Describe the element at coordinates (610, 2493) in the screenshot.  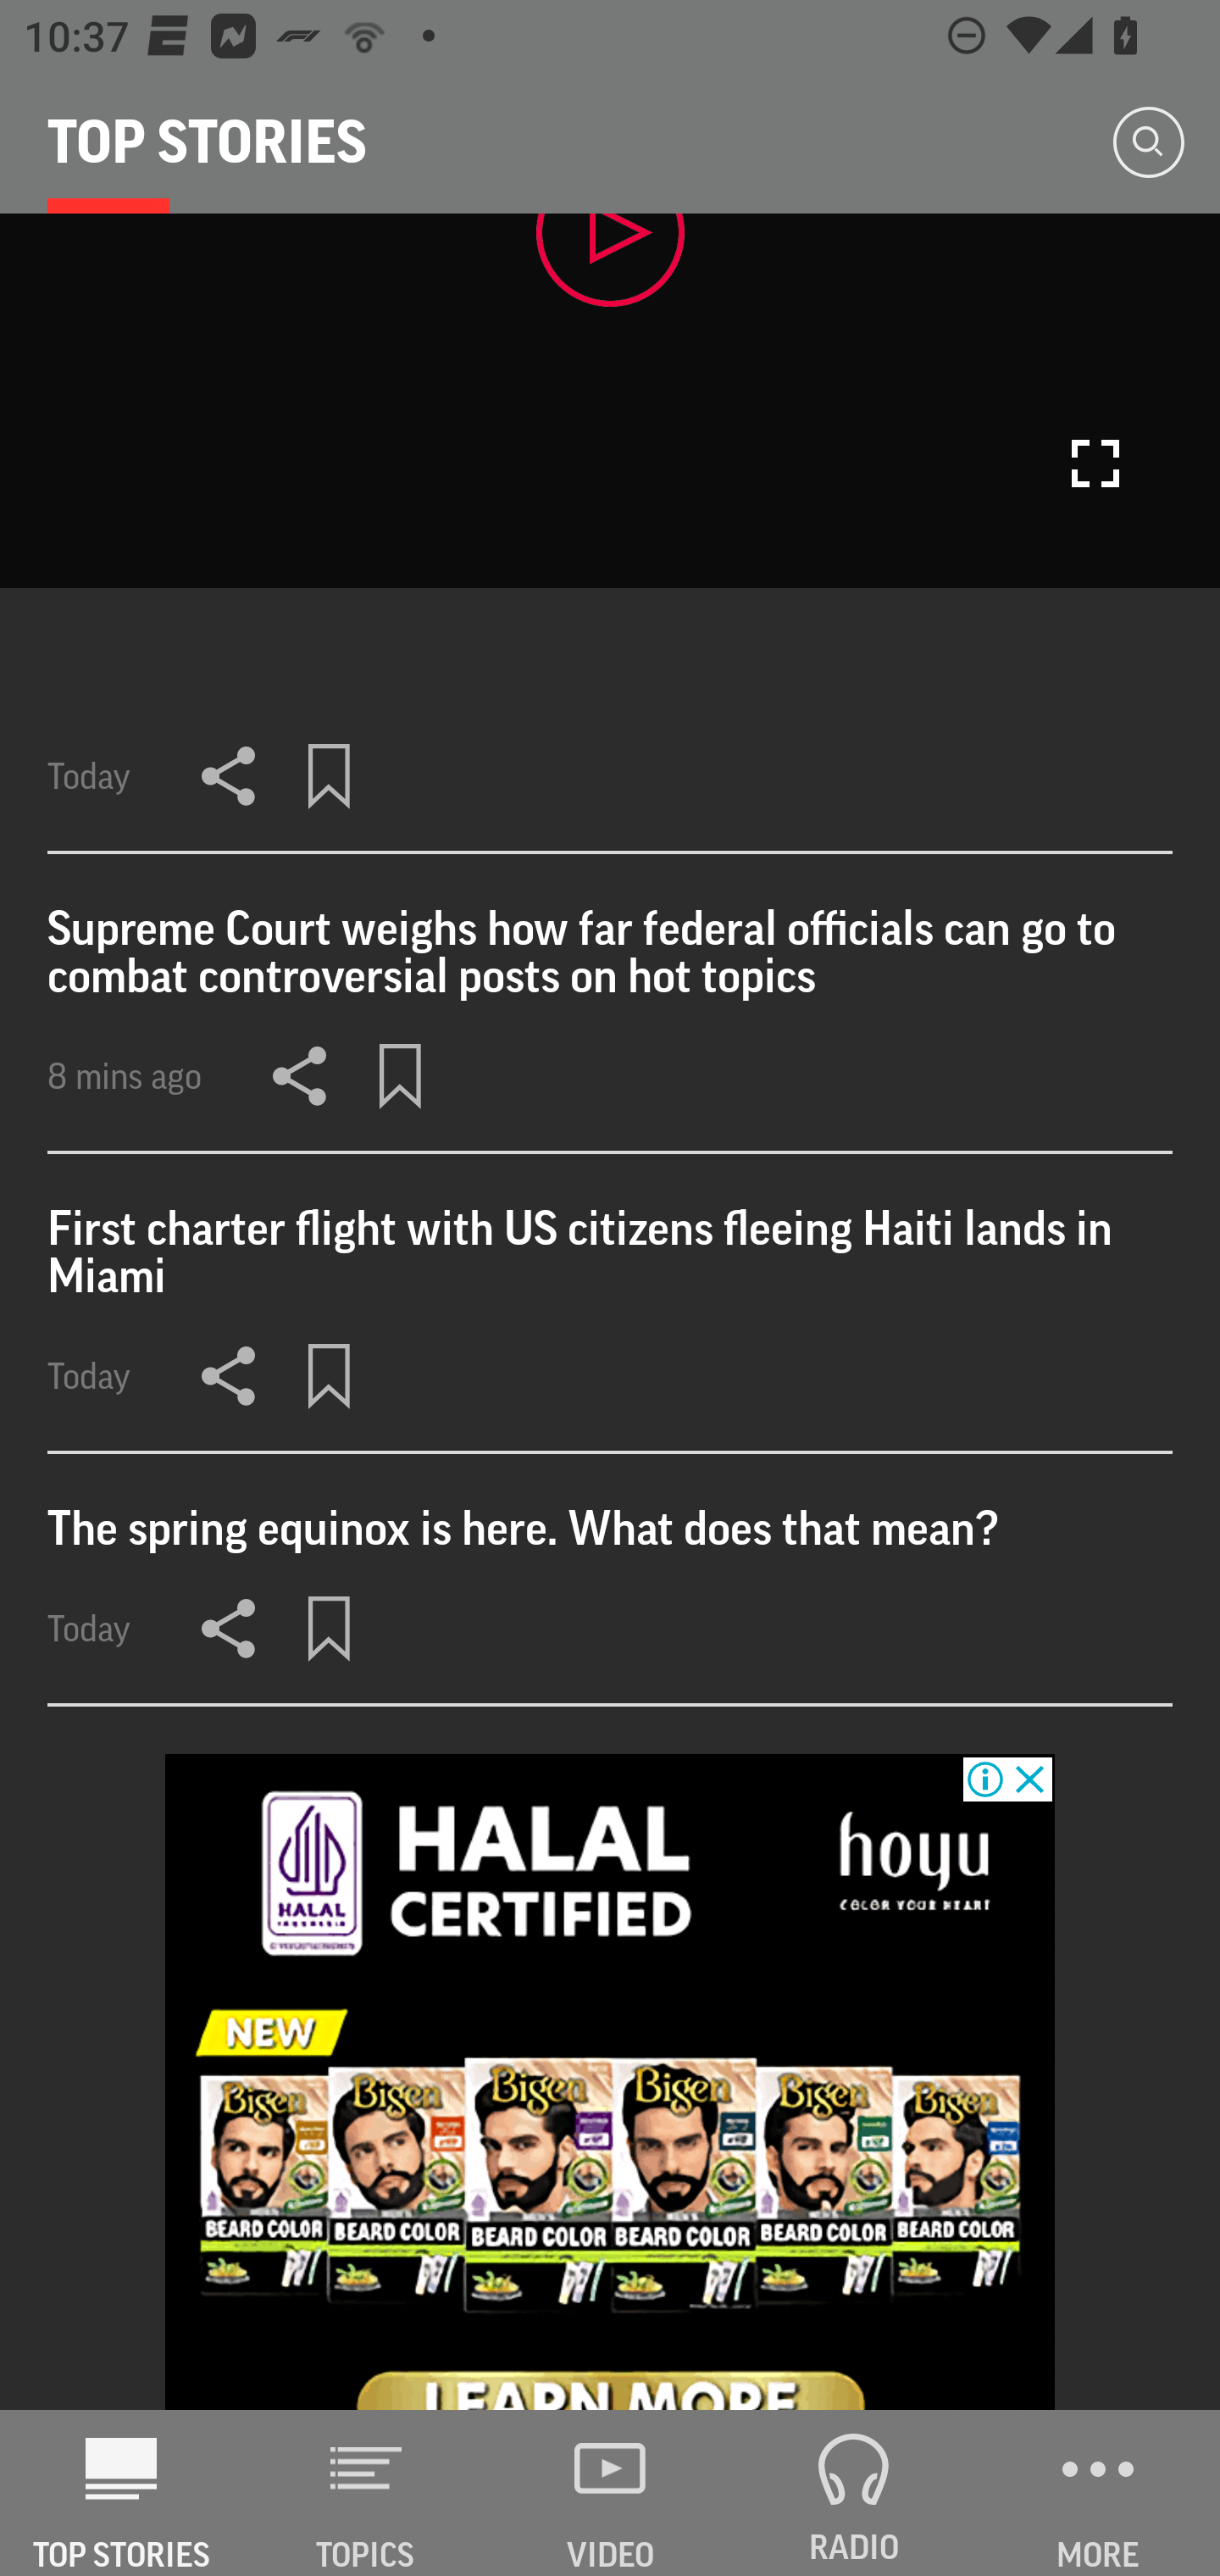
I see `VIDEO` at that location.